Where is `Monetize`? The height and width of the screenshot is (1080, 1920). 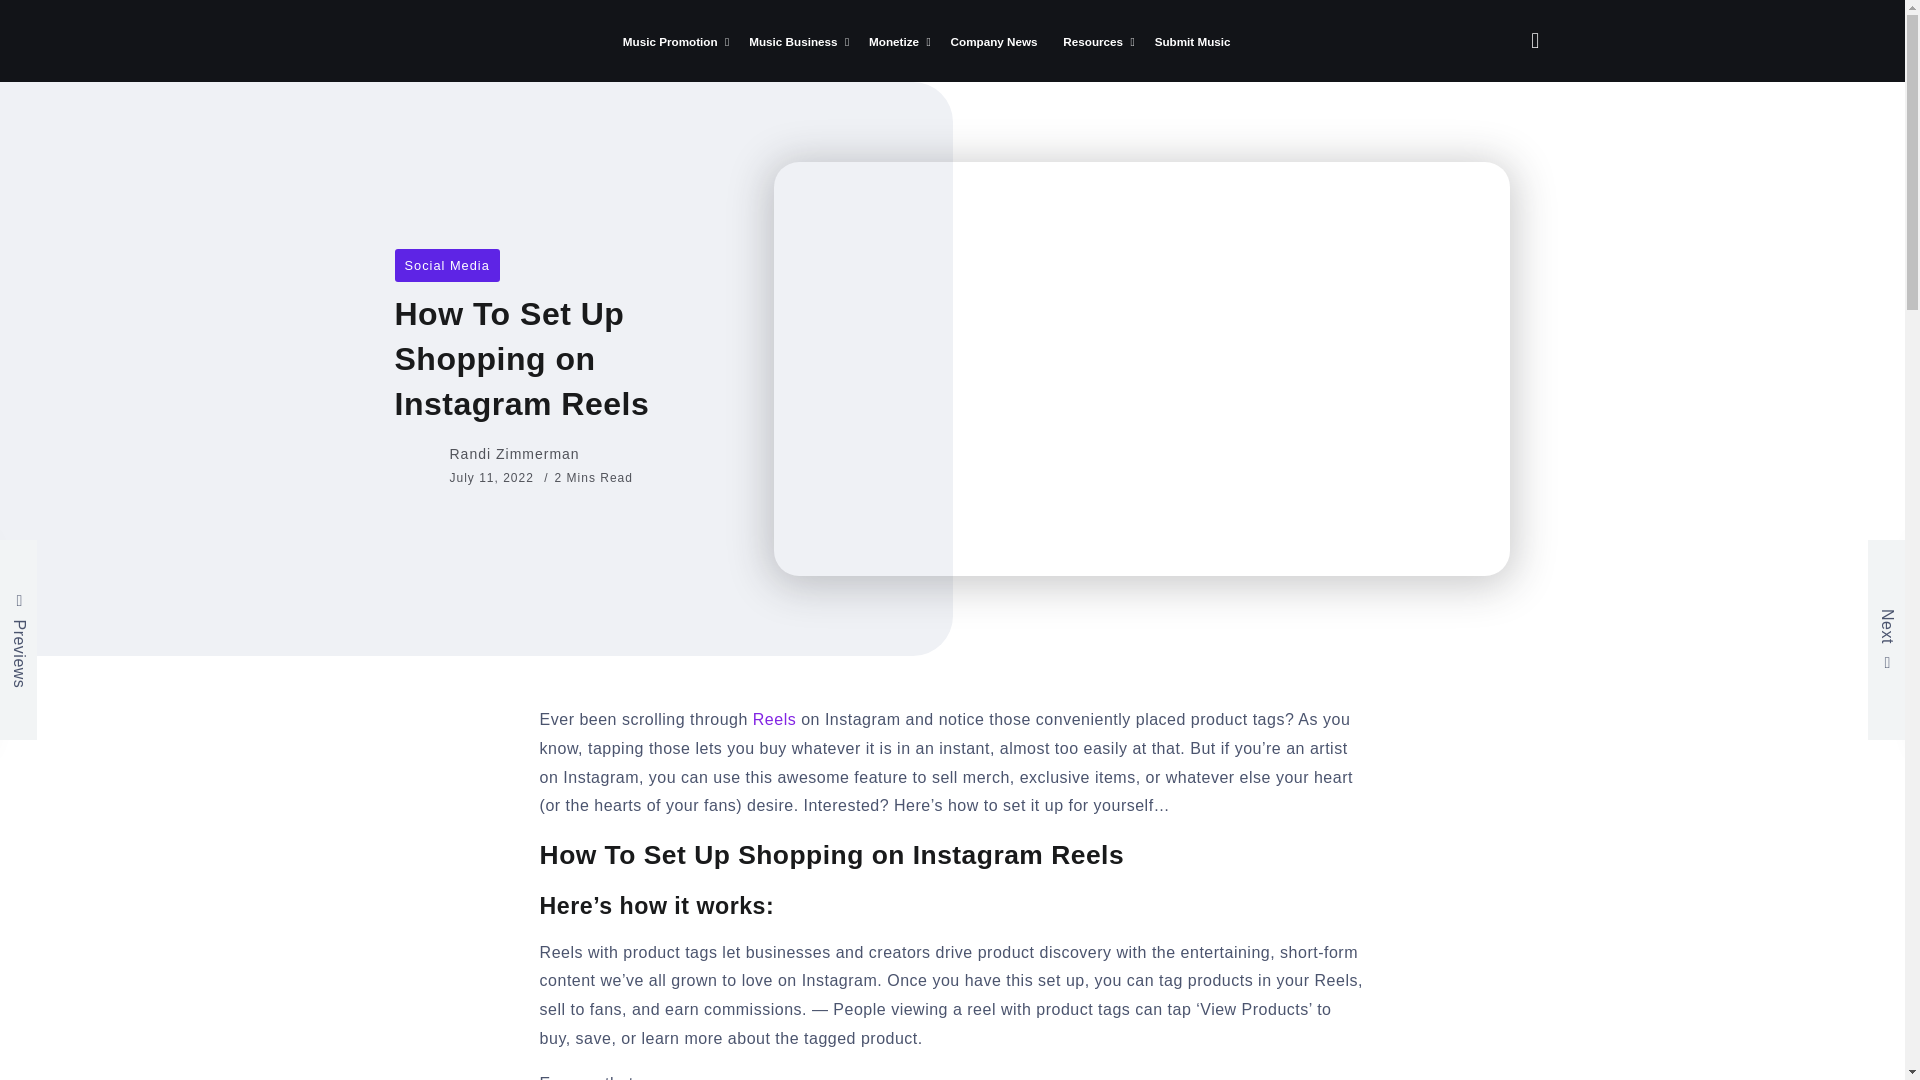
Monetize is located at coordinates (896, 42).